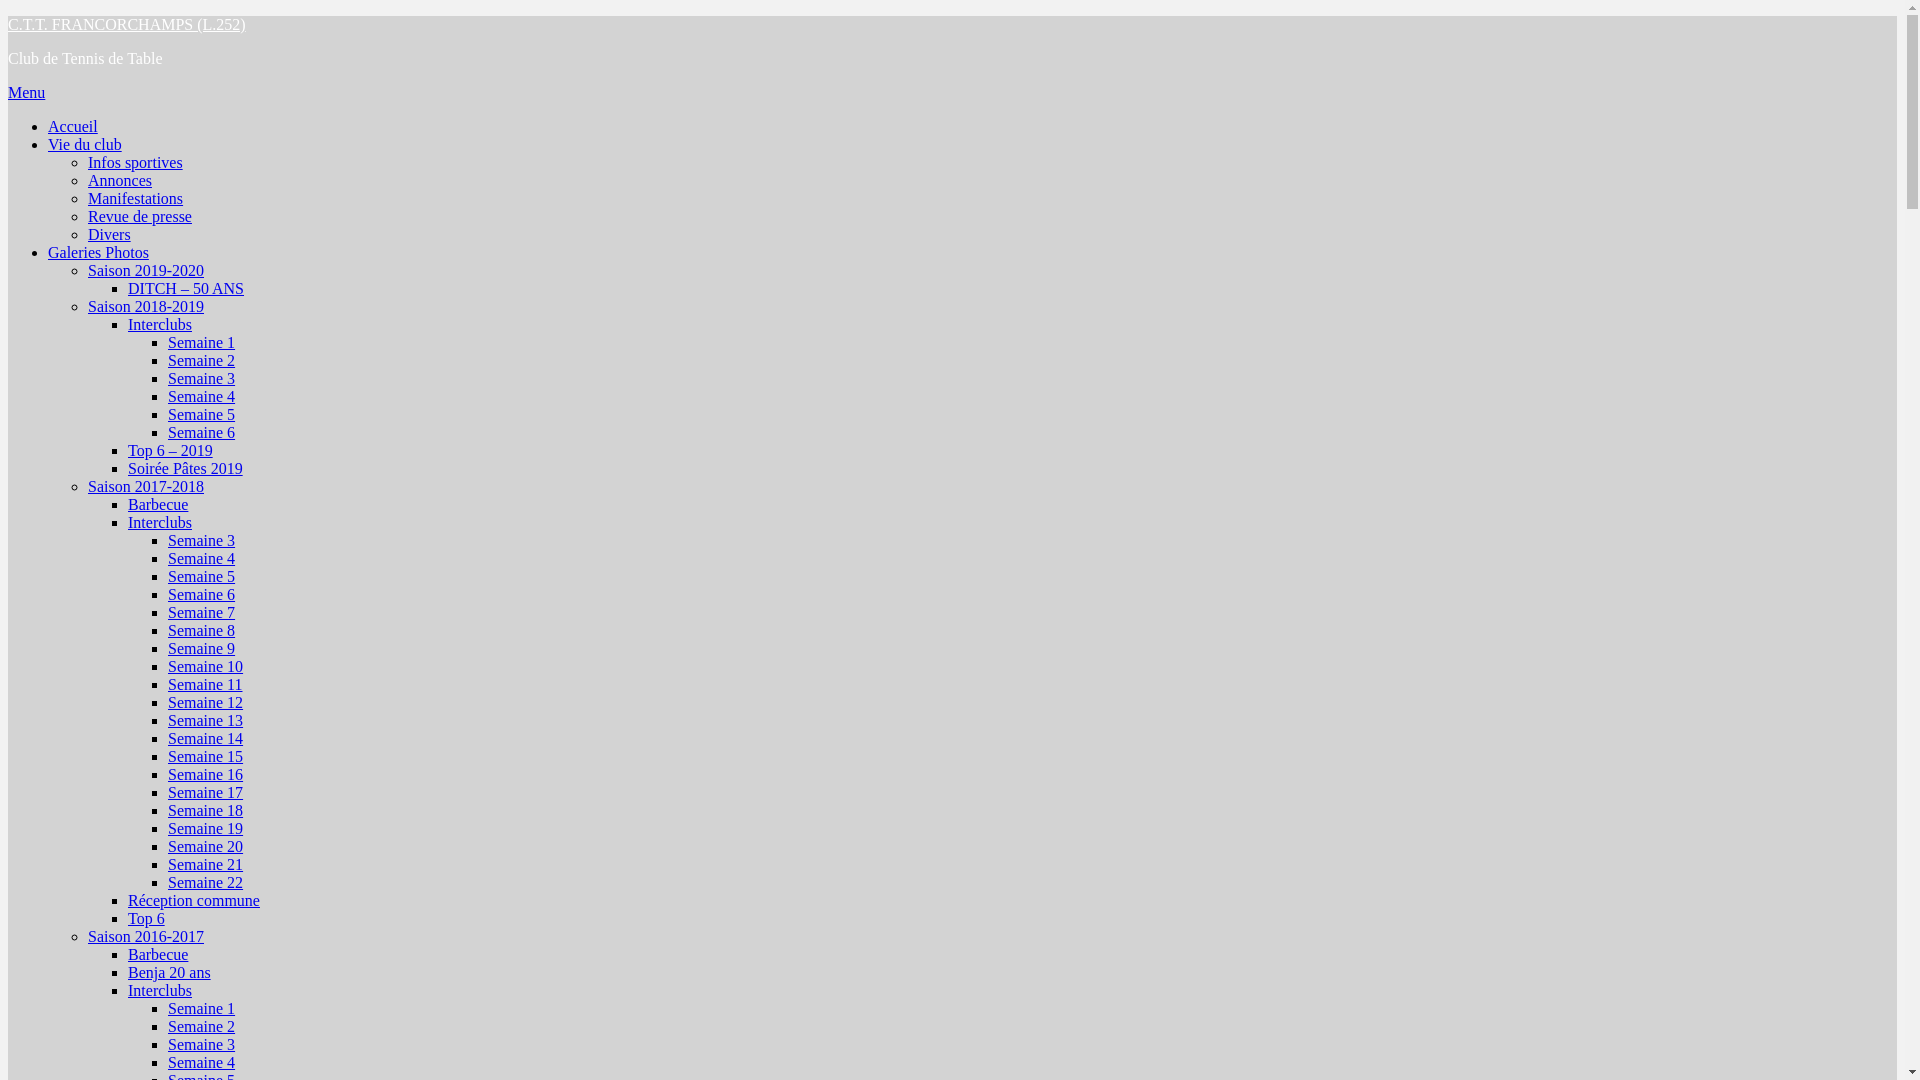  Describe the element at coordinates (206, 846) in the screenshot. I see `Semaine 20` at that location.